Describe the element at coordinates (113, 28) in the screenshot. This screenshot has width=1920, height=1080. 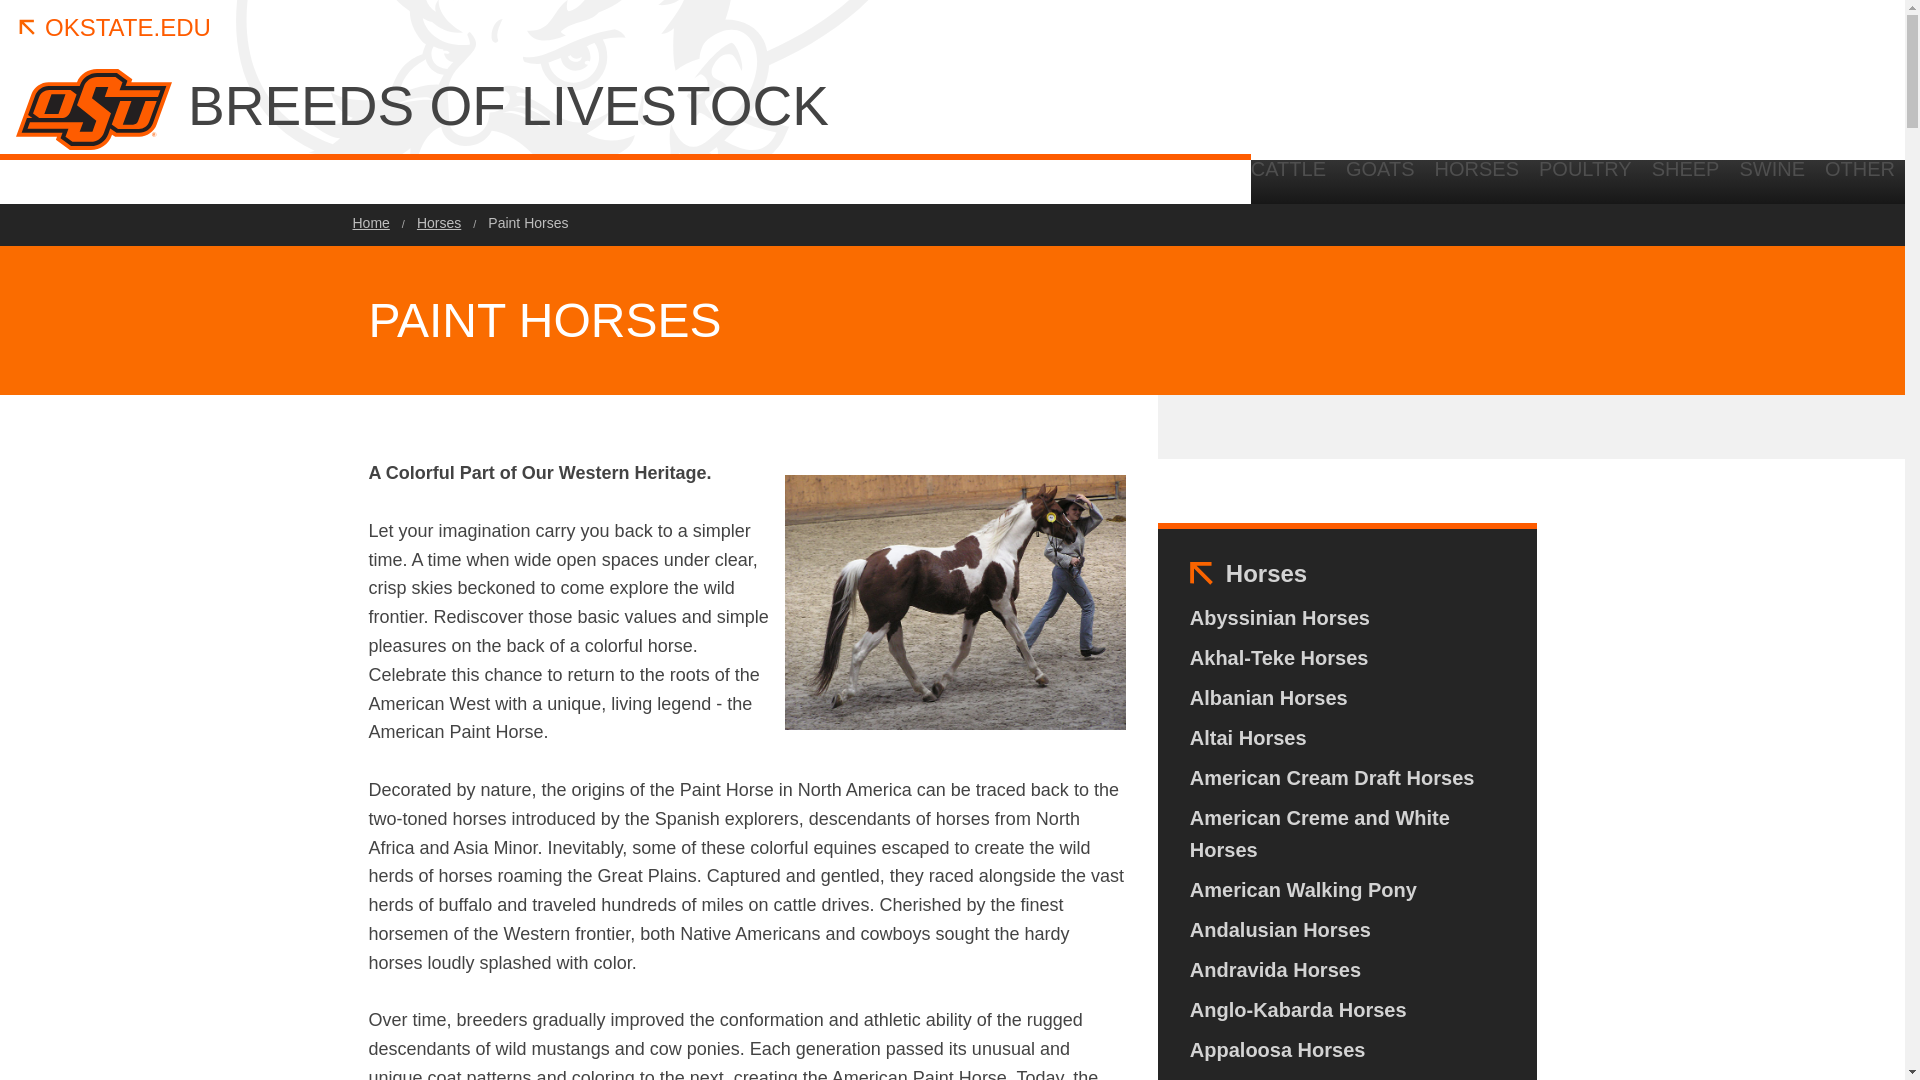
I see `OKSTATE.EDU` at that location.